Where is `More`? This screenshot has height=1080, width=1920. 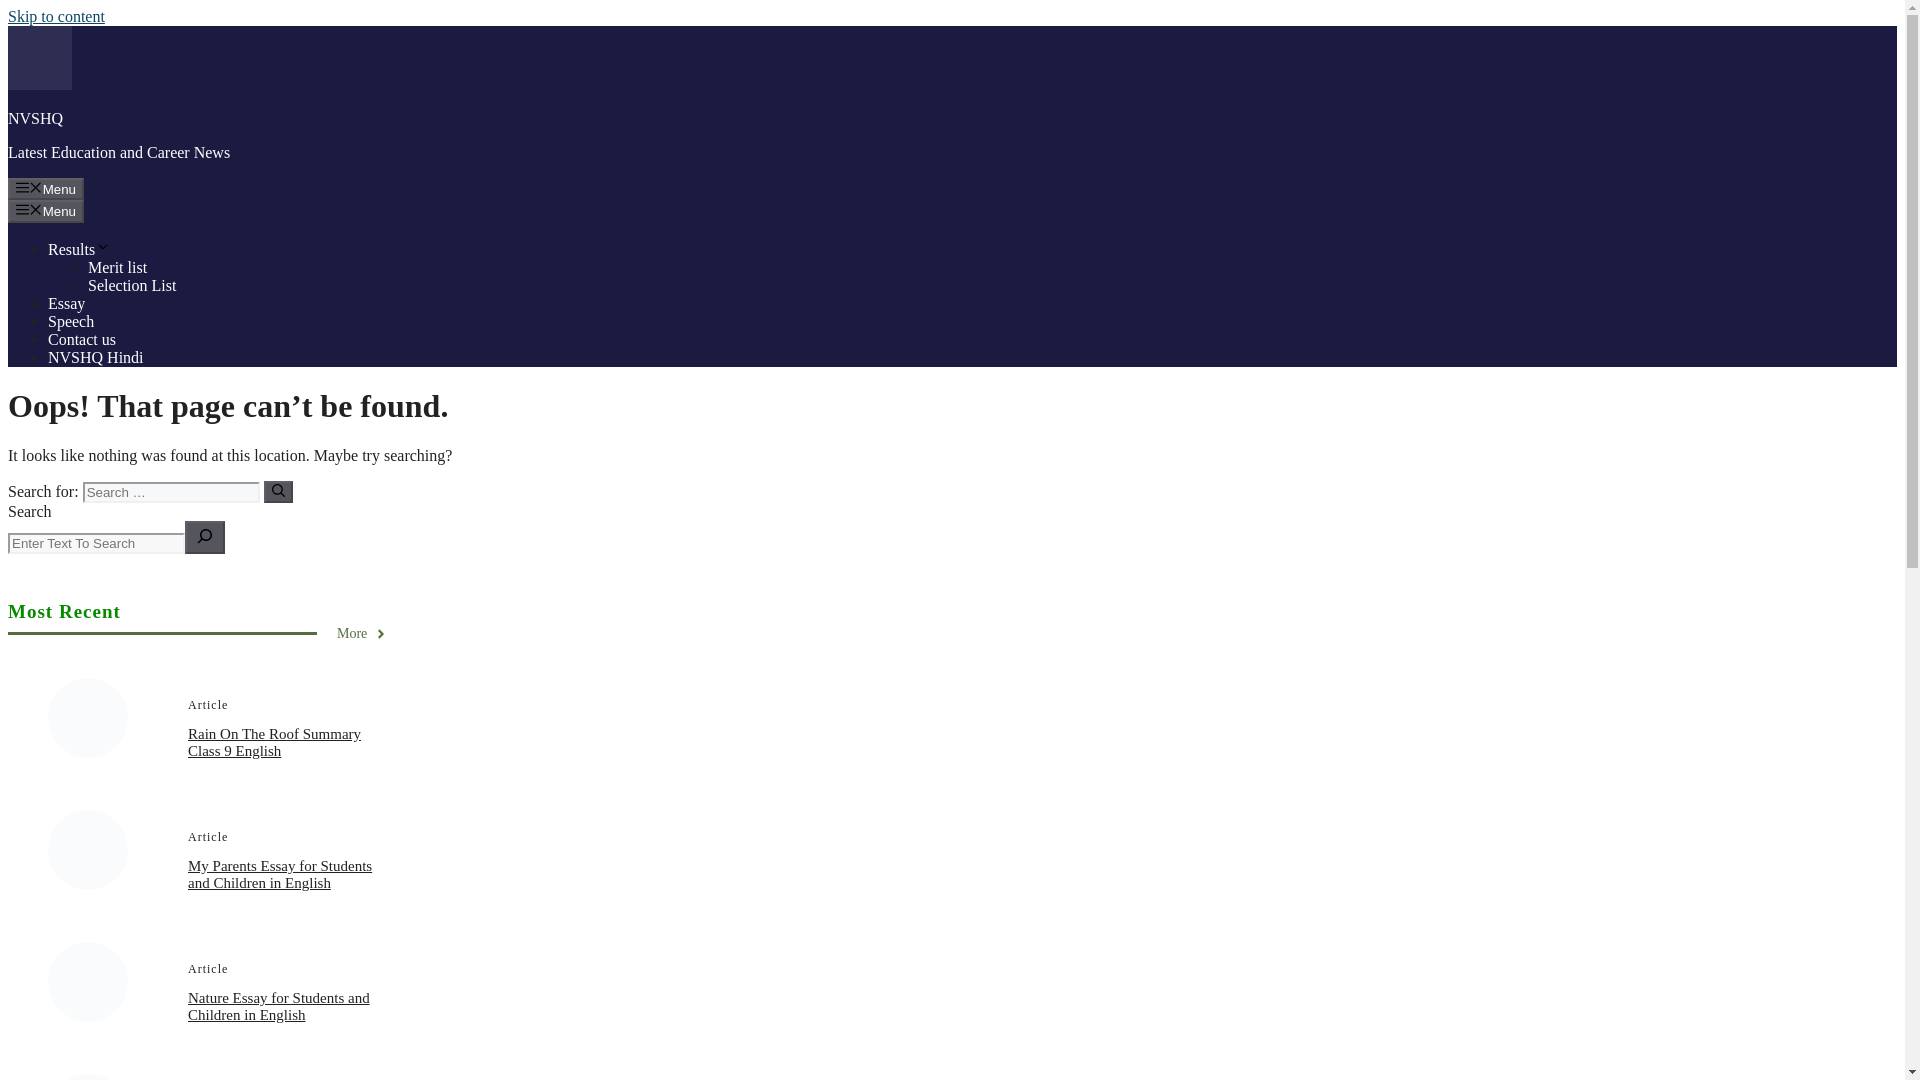 More is located at coordinates (362, 634).